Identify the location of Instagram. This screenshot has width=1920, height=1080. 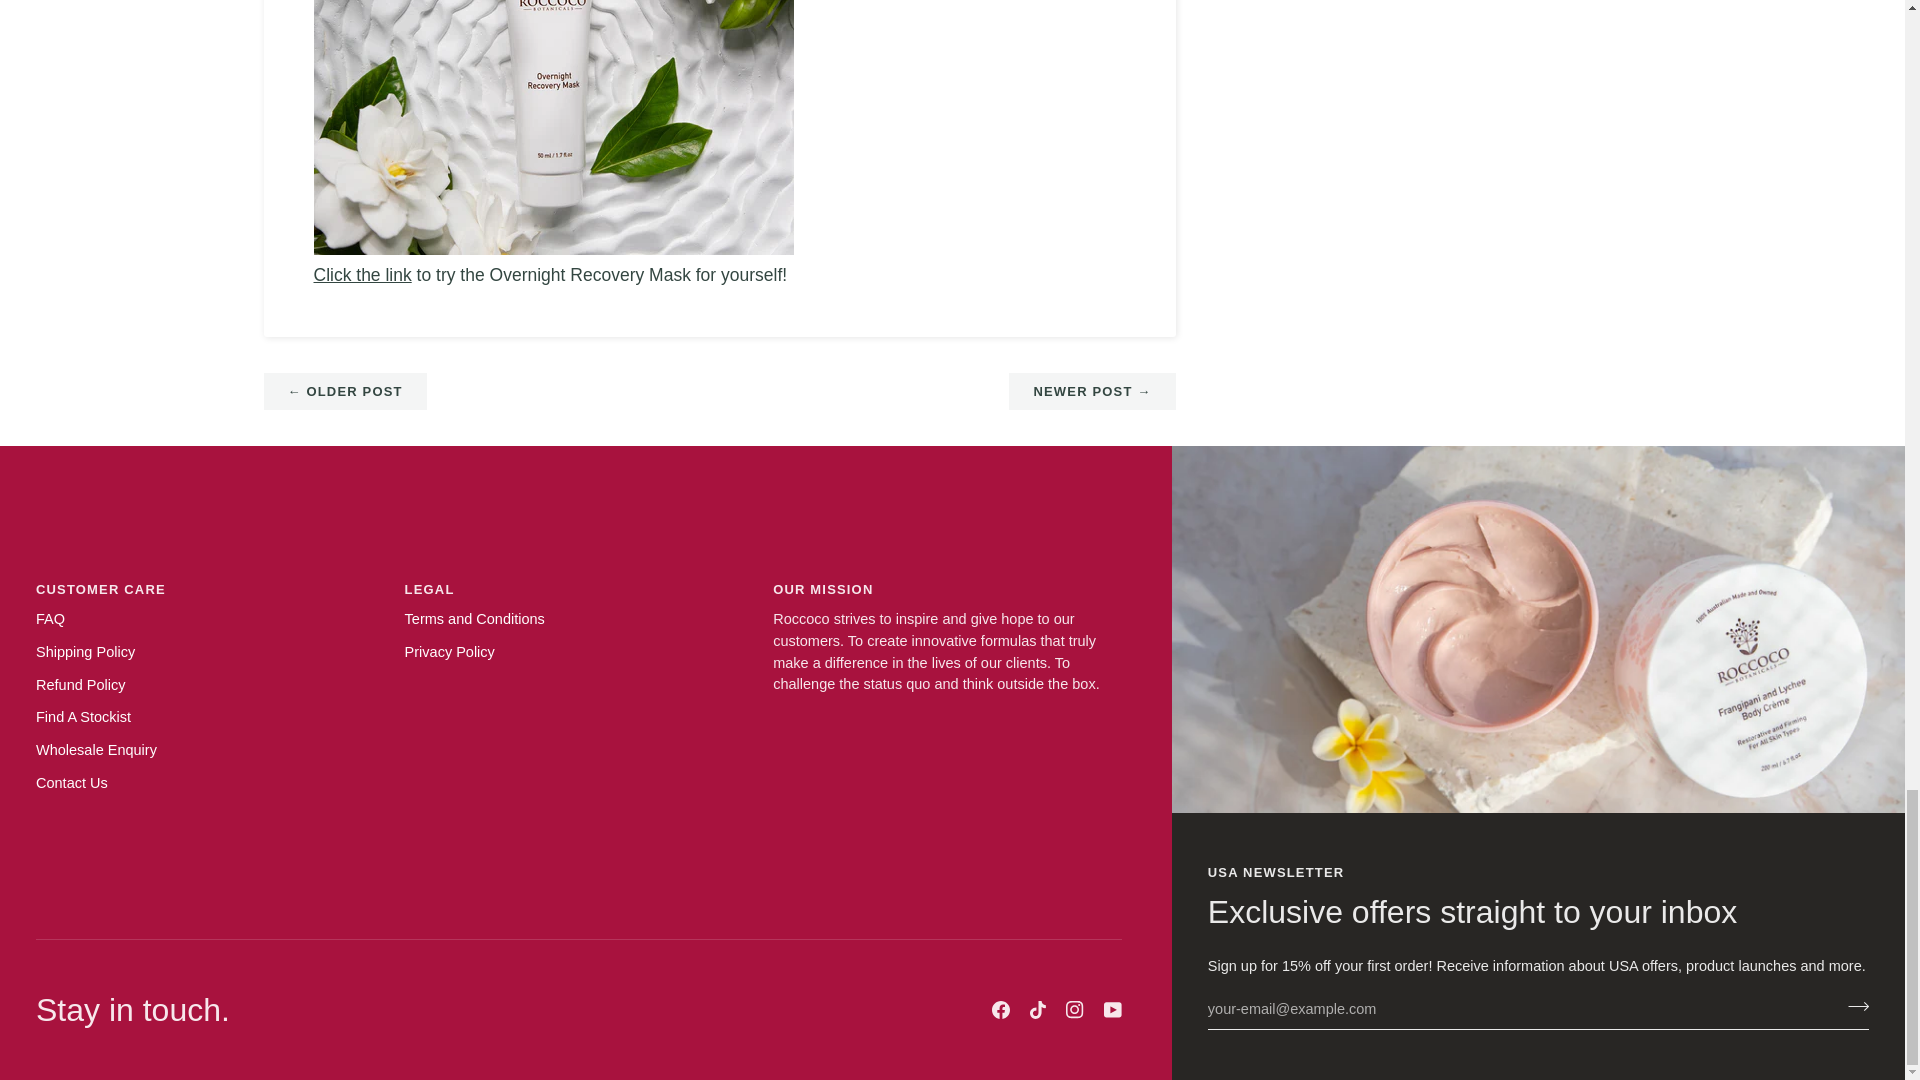
(1074, 1010).